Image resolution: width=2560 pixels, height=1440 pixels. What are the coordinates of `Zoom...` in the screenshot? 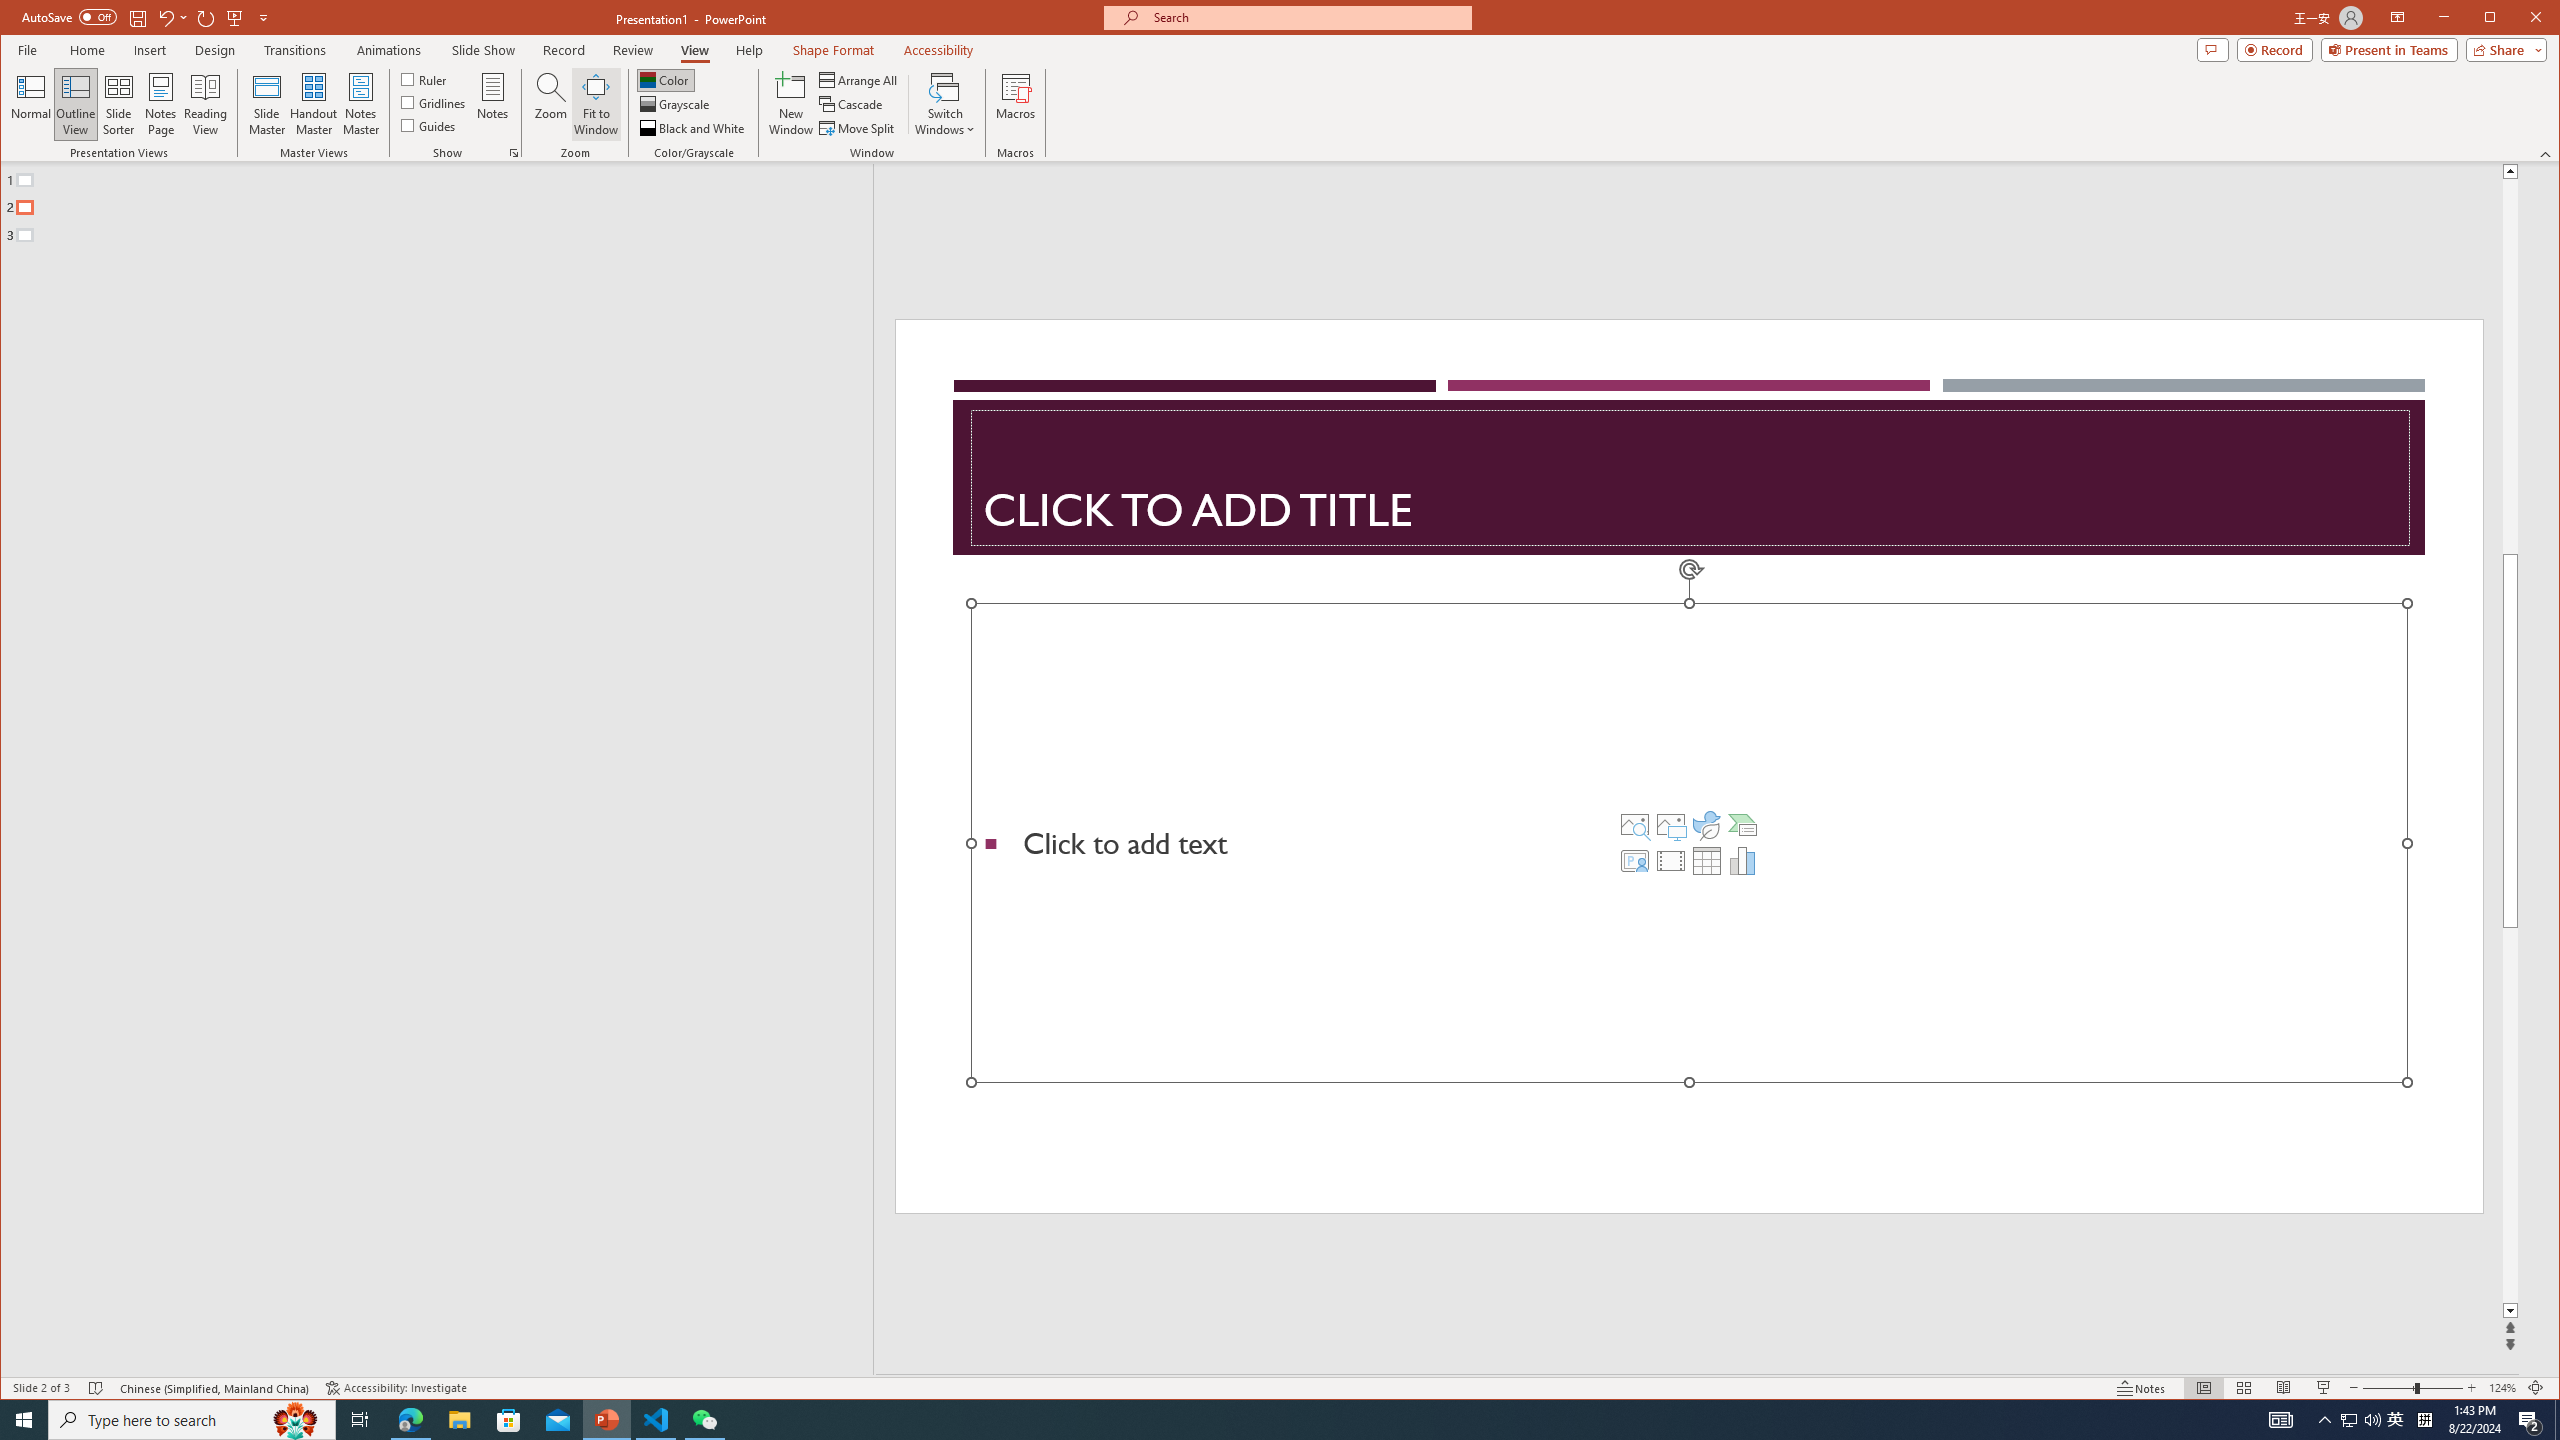 It's located at (550, 104).